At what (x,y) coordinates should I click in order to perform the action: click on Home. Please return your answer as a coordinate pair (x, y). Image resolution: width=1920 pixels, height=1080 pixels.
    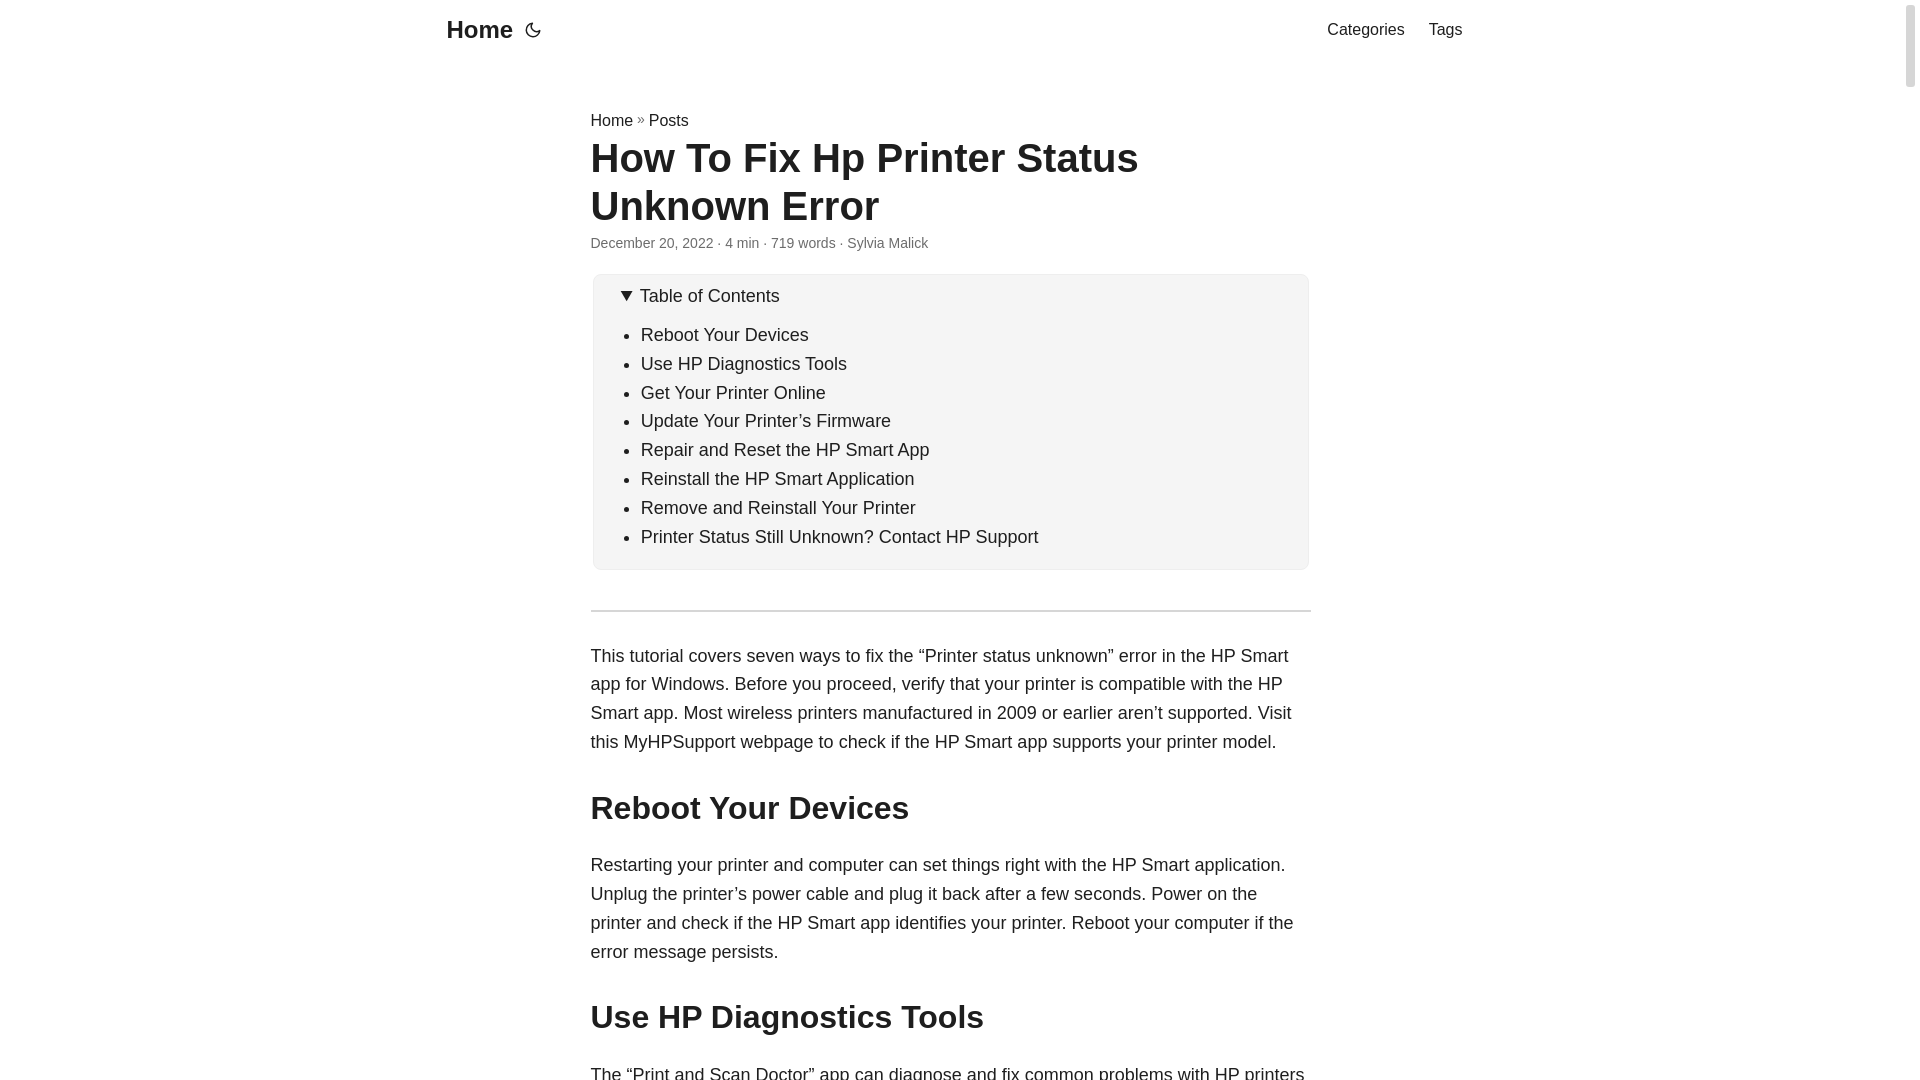
    Looking at the image, I should click on (474, 30).